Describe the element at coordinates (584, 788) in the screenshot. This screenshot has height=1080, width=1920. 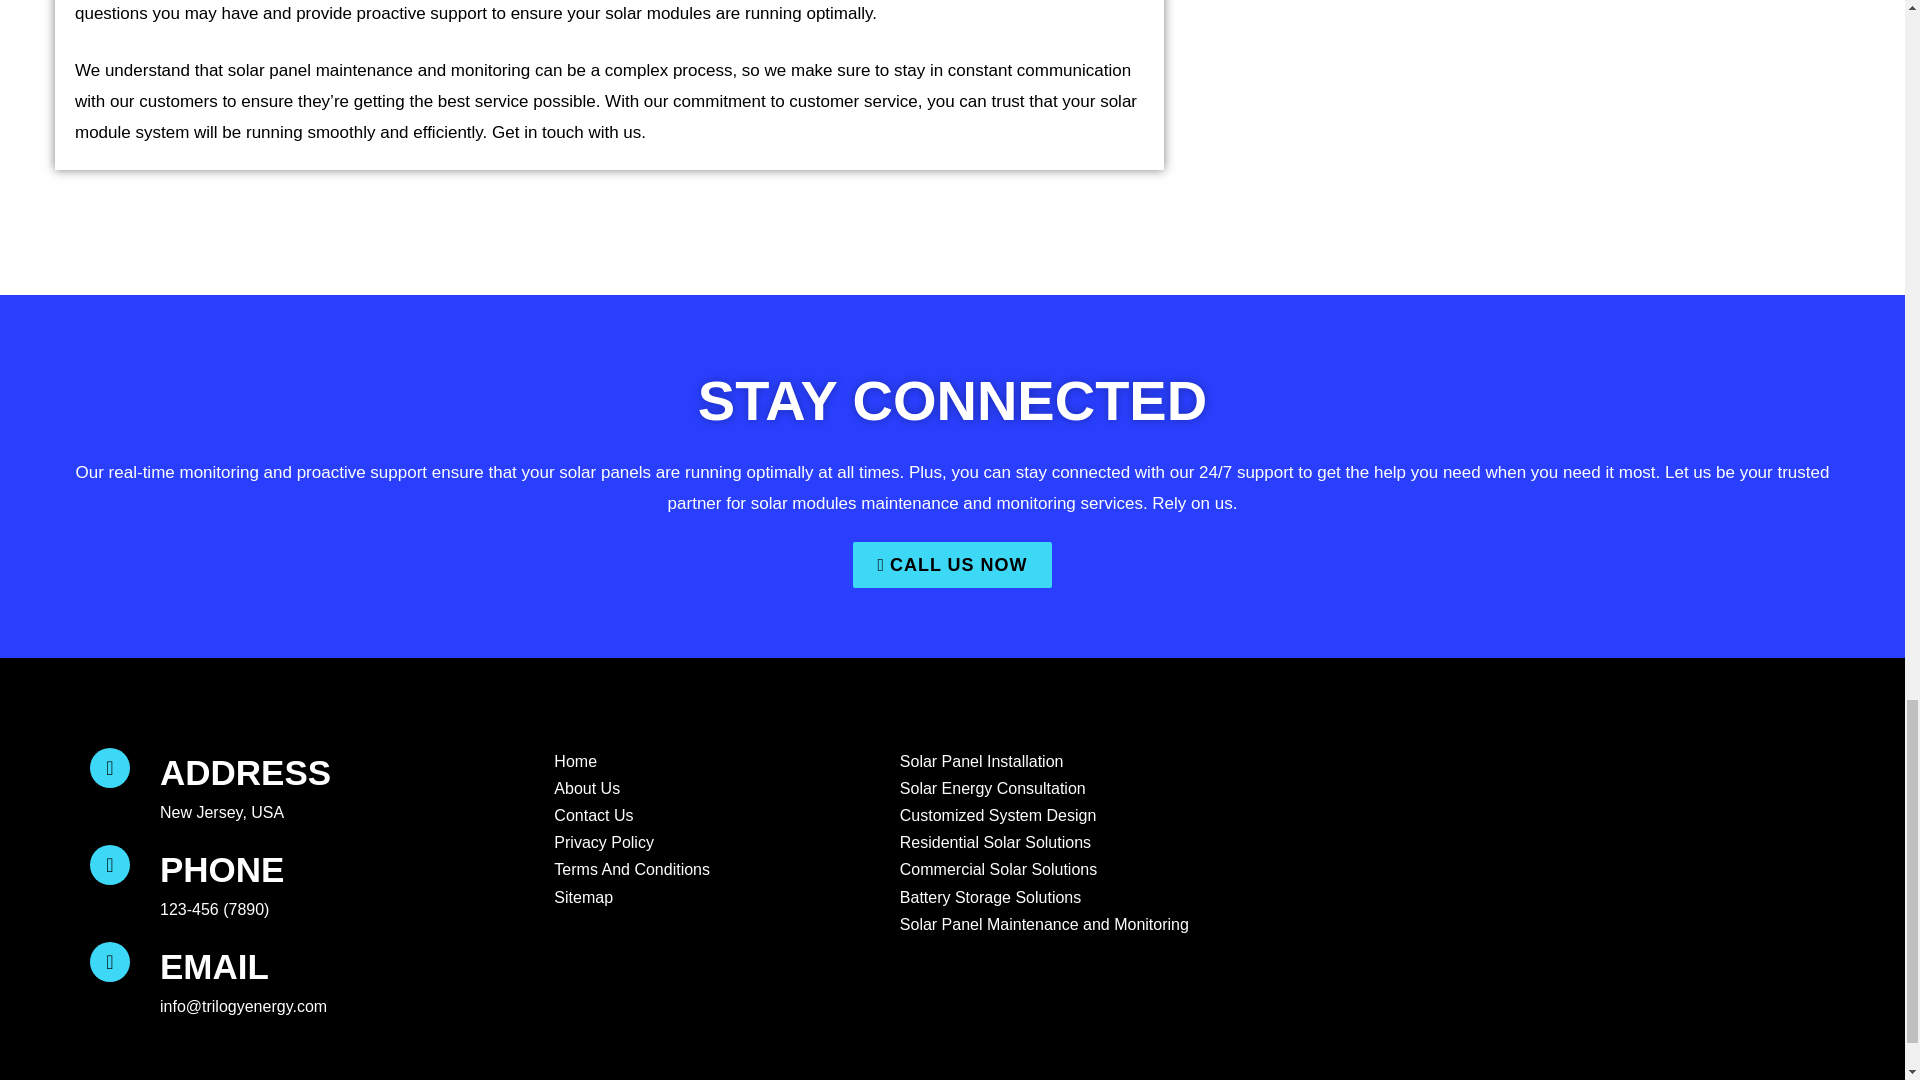
I see `About Us` at that location.